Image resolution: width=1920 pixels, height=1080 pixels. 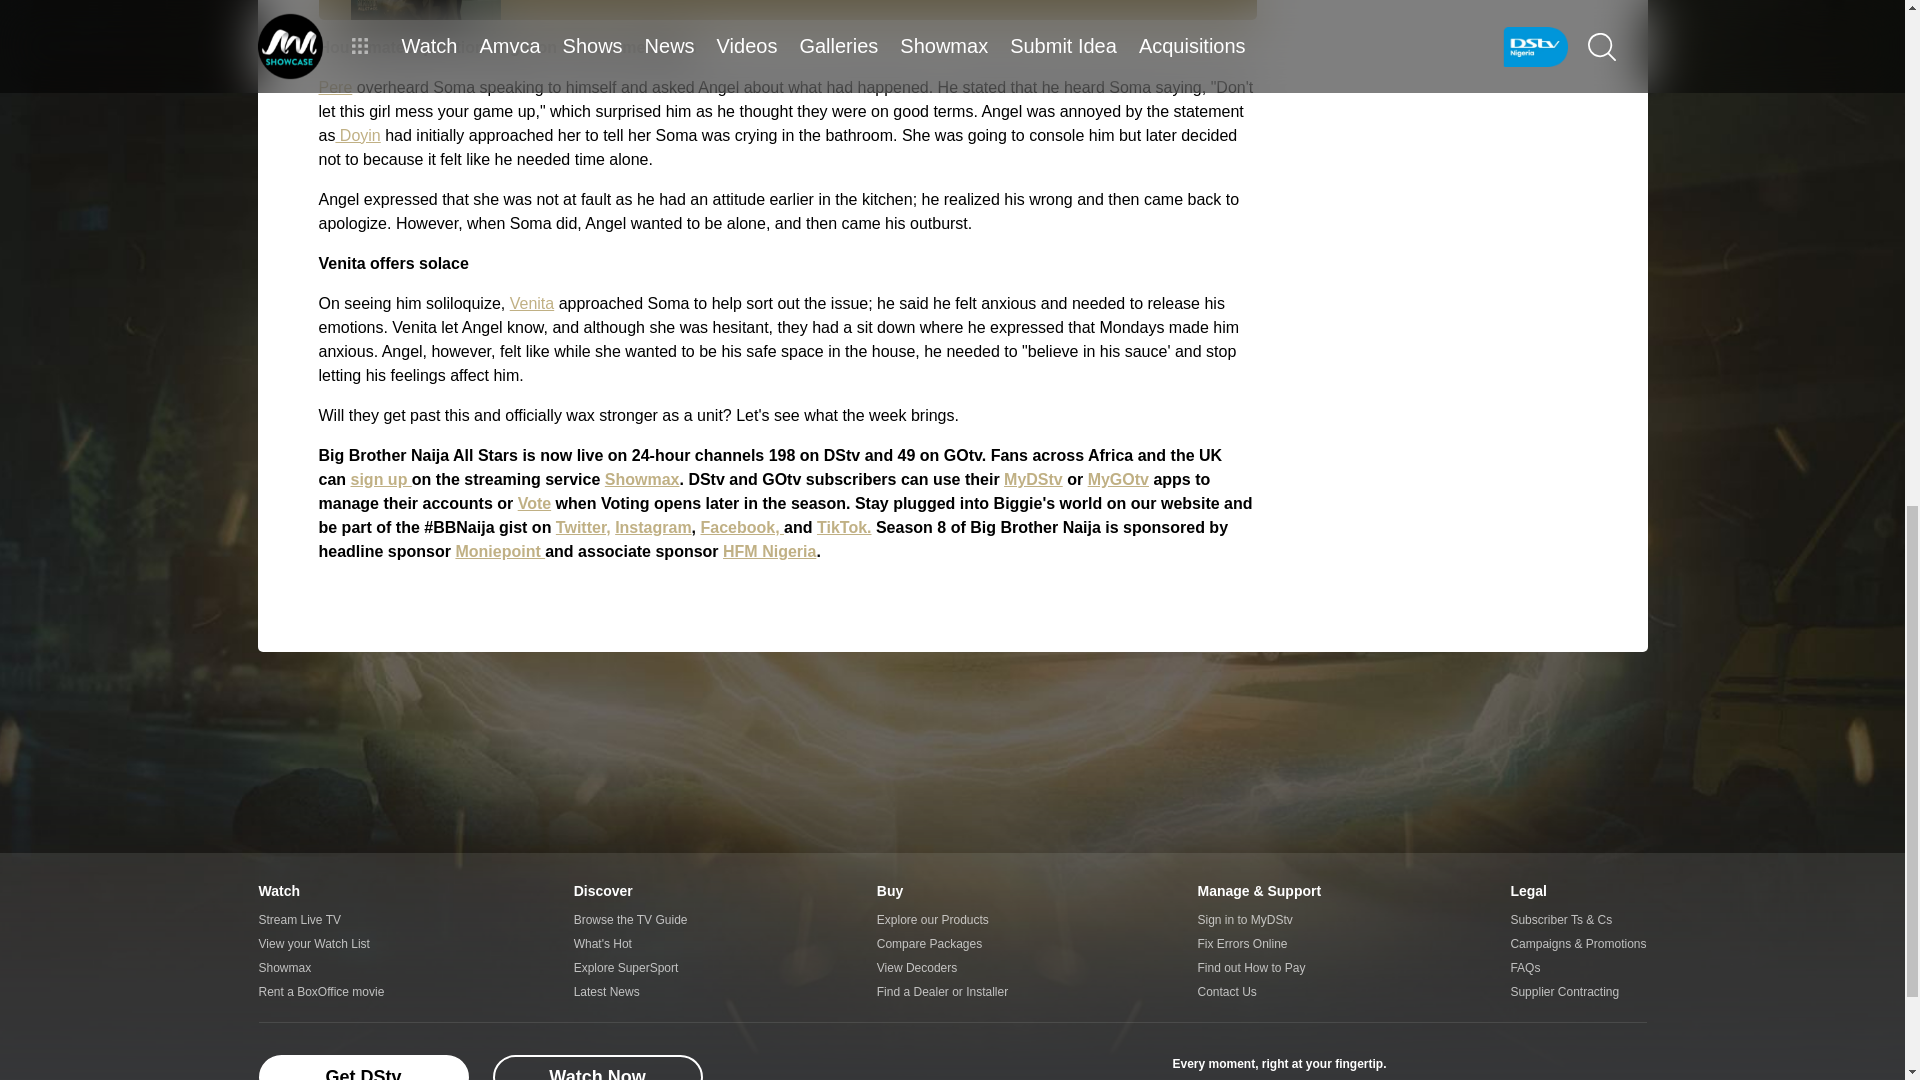 I want to click on Explore our Products, so click(x=942, y=920).